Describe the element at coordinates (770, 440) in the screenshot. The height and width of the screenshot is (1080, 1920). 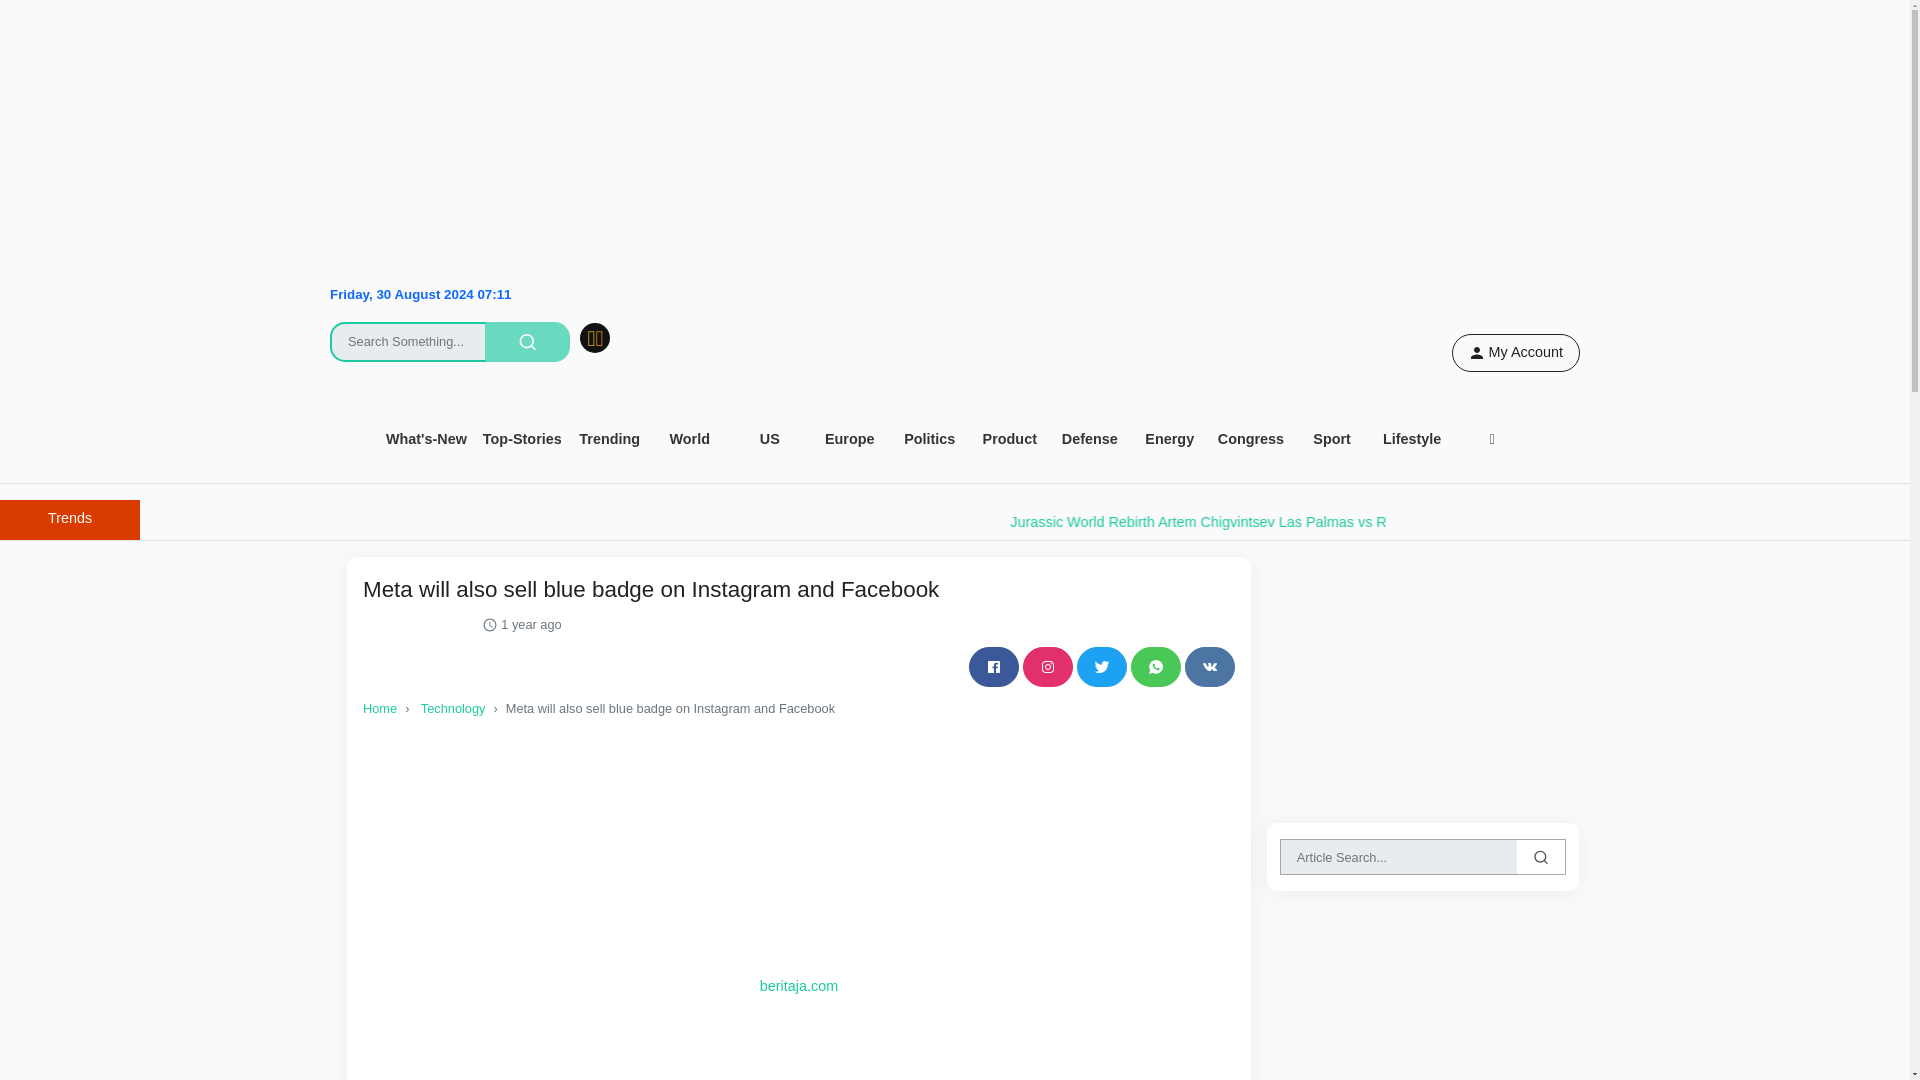
I see `US` at that location.